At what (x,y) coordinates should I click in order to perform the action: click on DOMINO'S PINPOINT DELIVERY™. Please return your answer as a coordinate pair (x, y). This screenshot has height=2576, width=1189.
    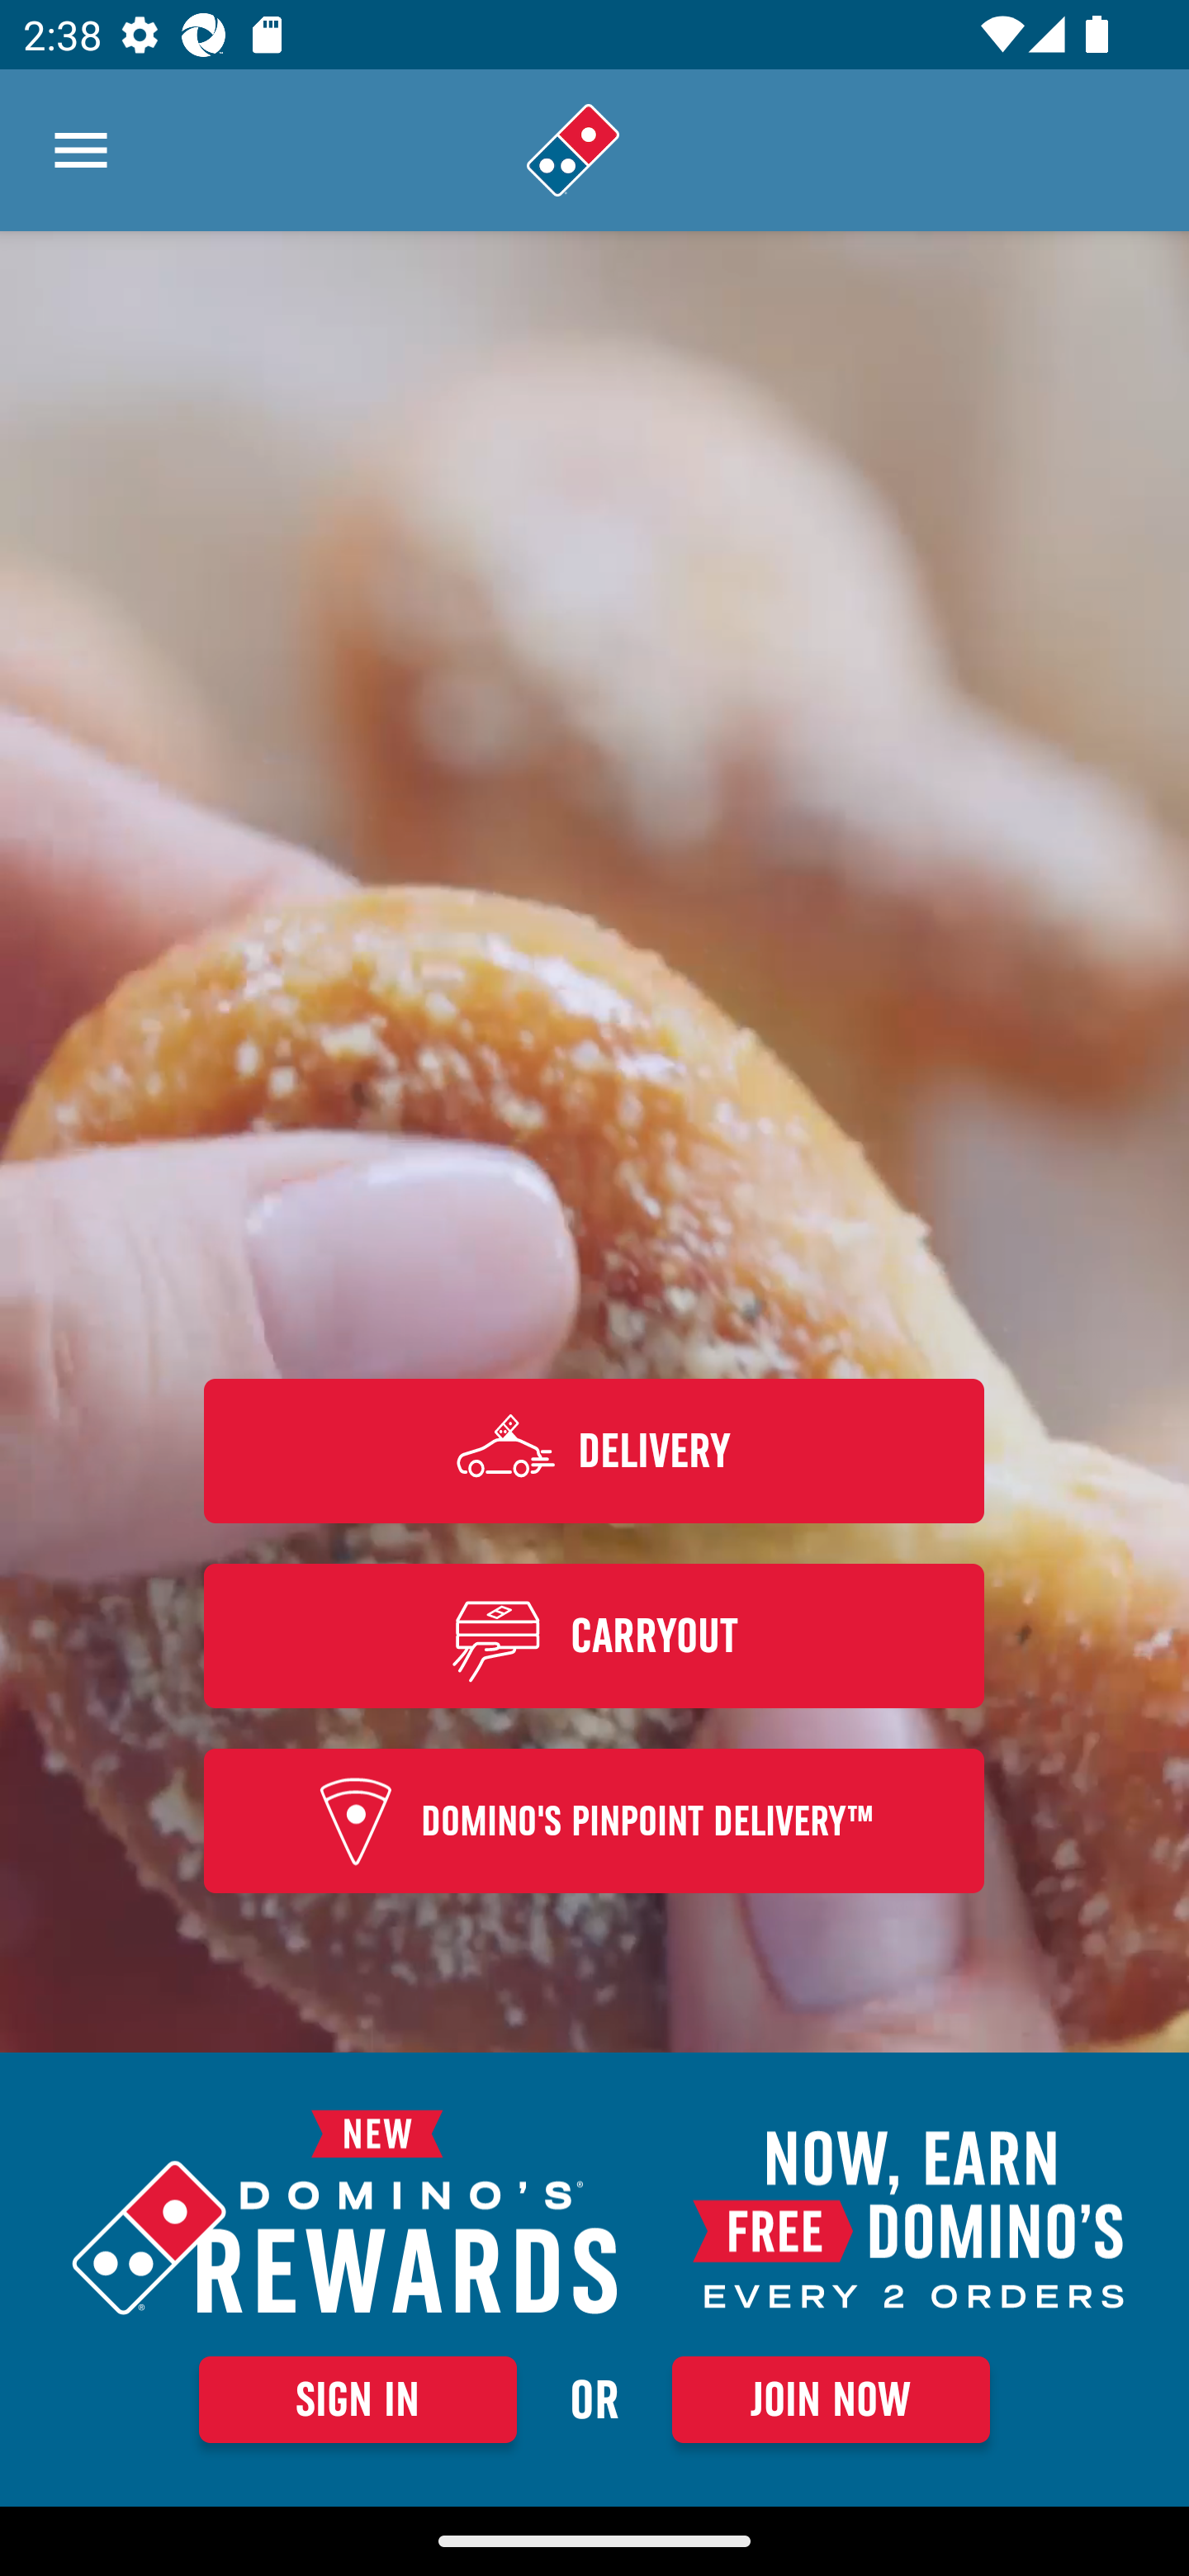
    Looking at the image, I should click on (594, 1821).